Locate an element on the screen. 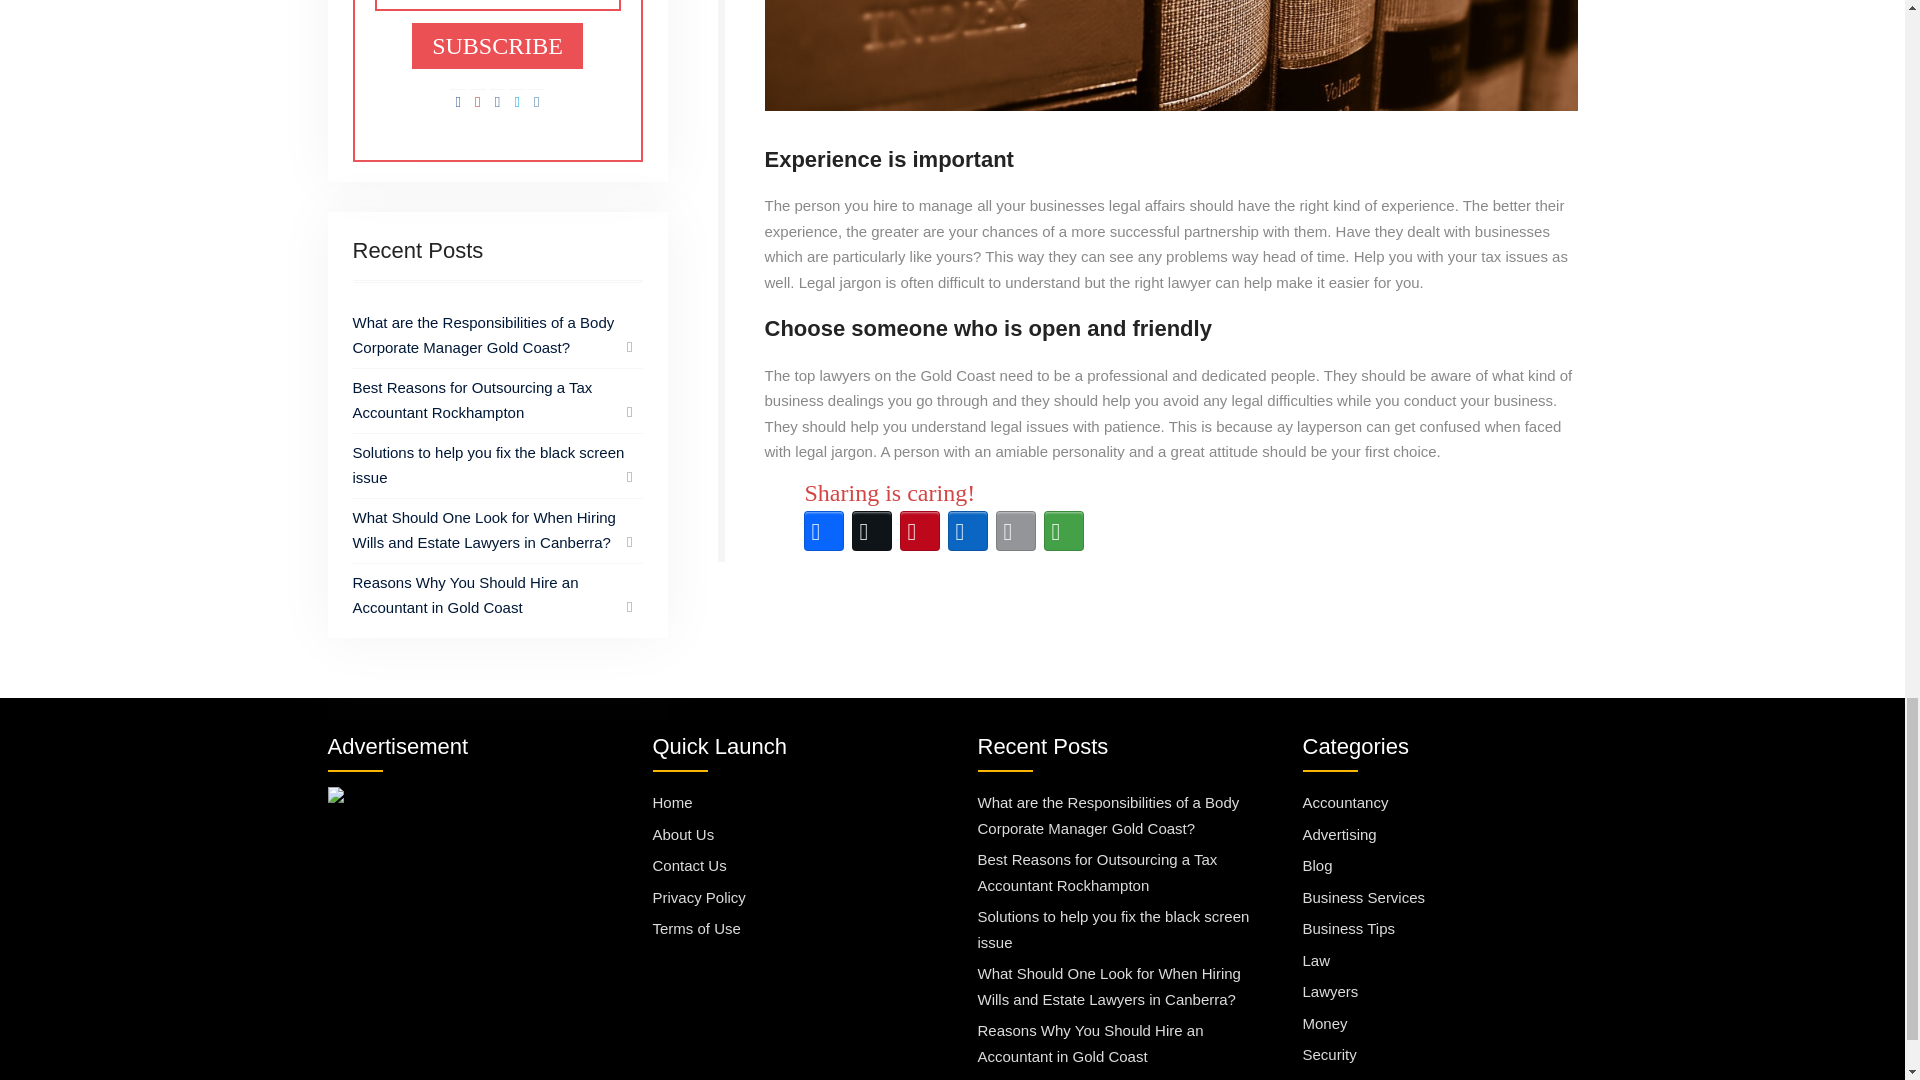  More Options is located at coordinates (1064, 530).